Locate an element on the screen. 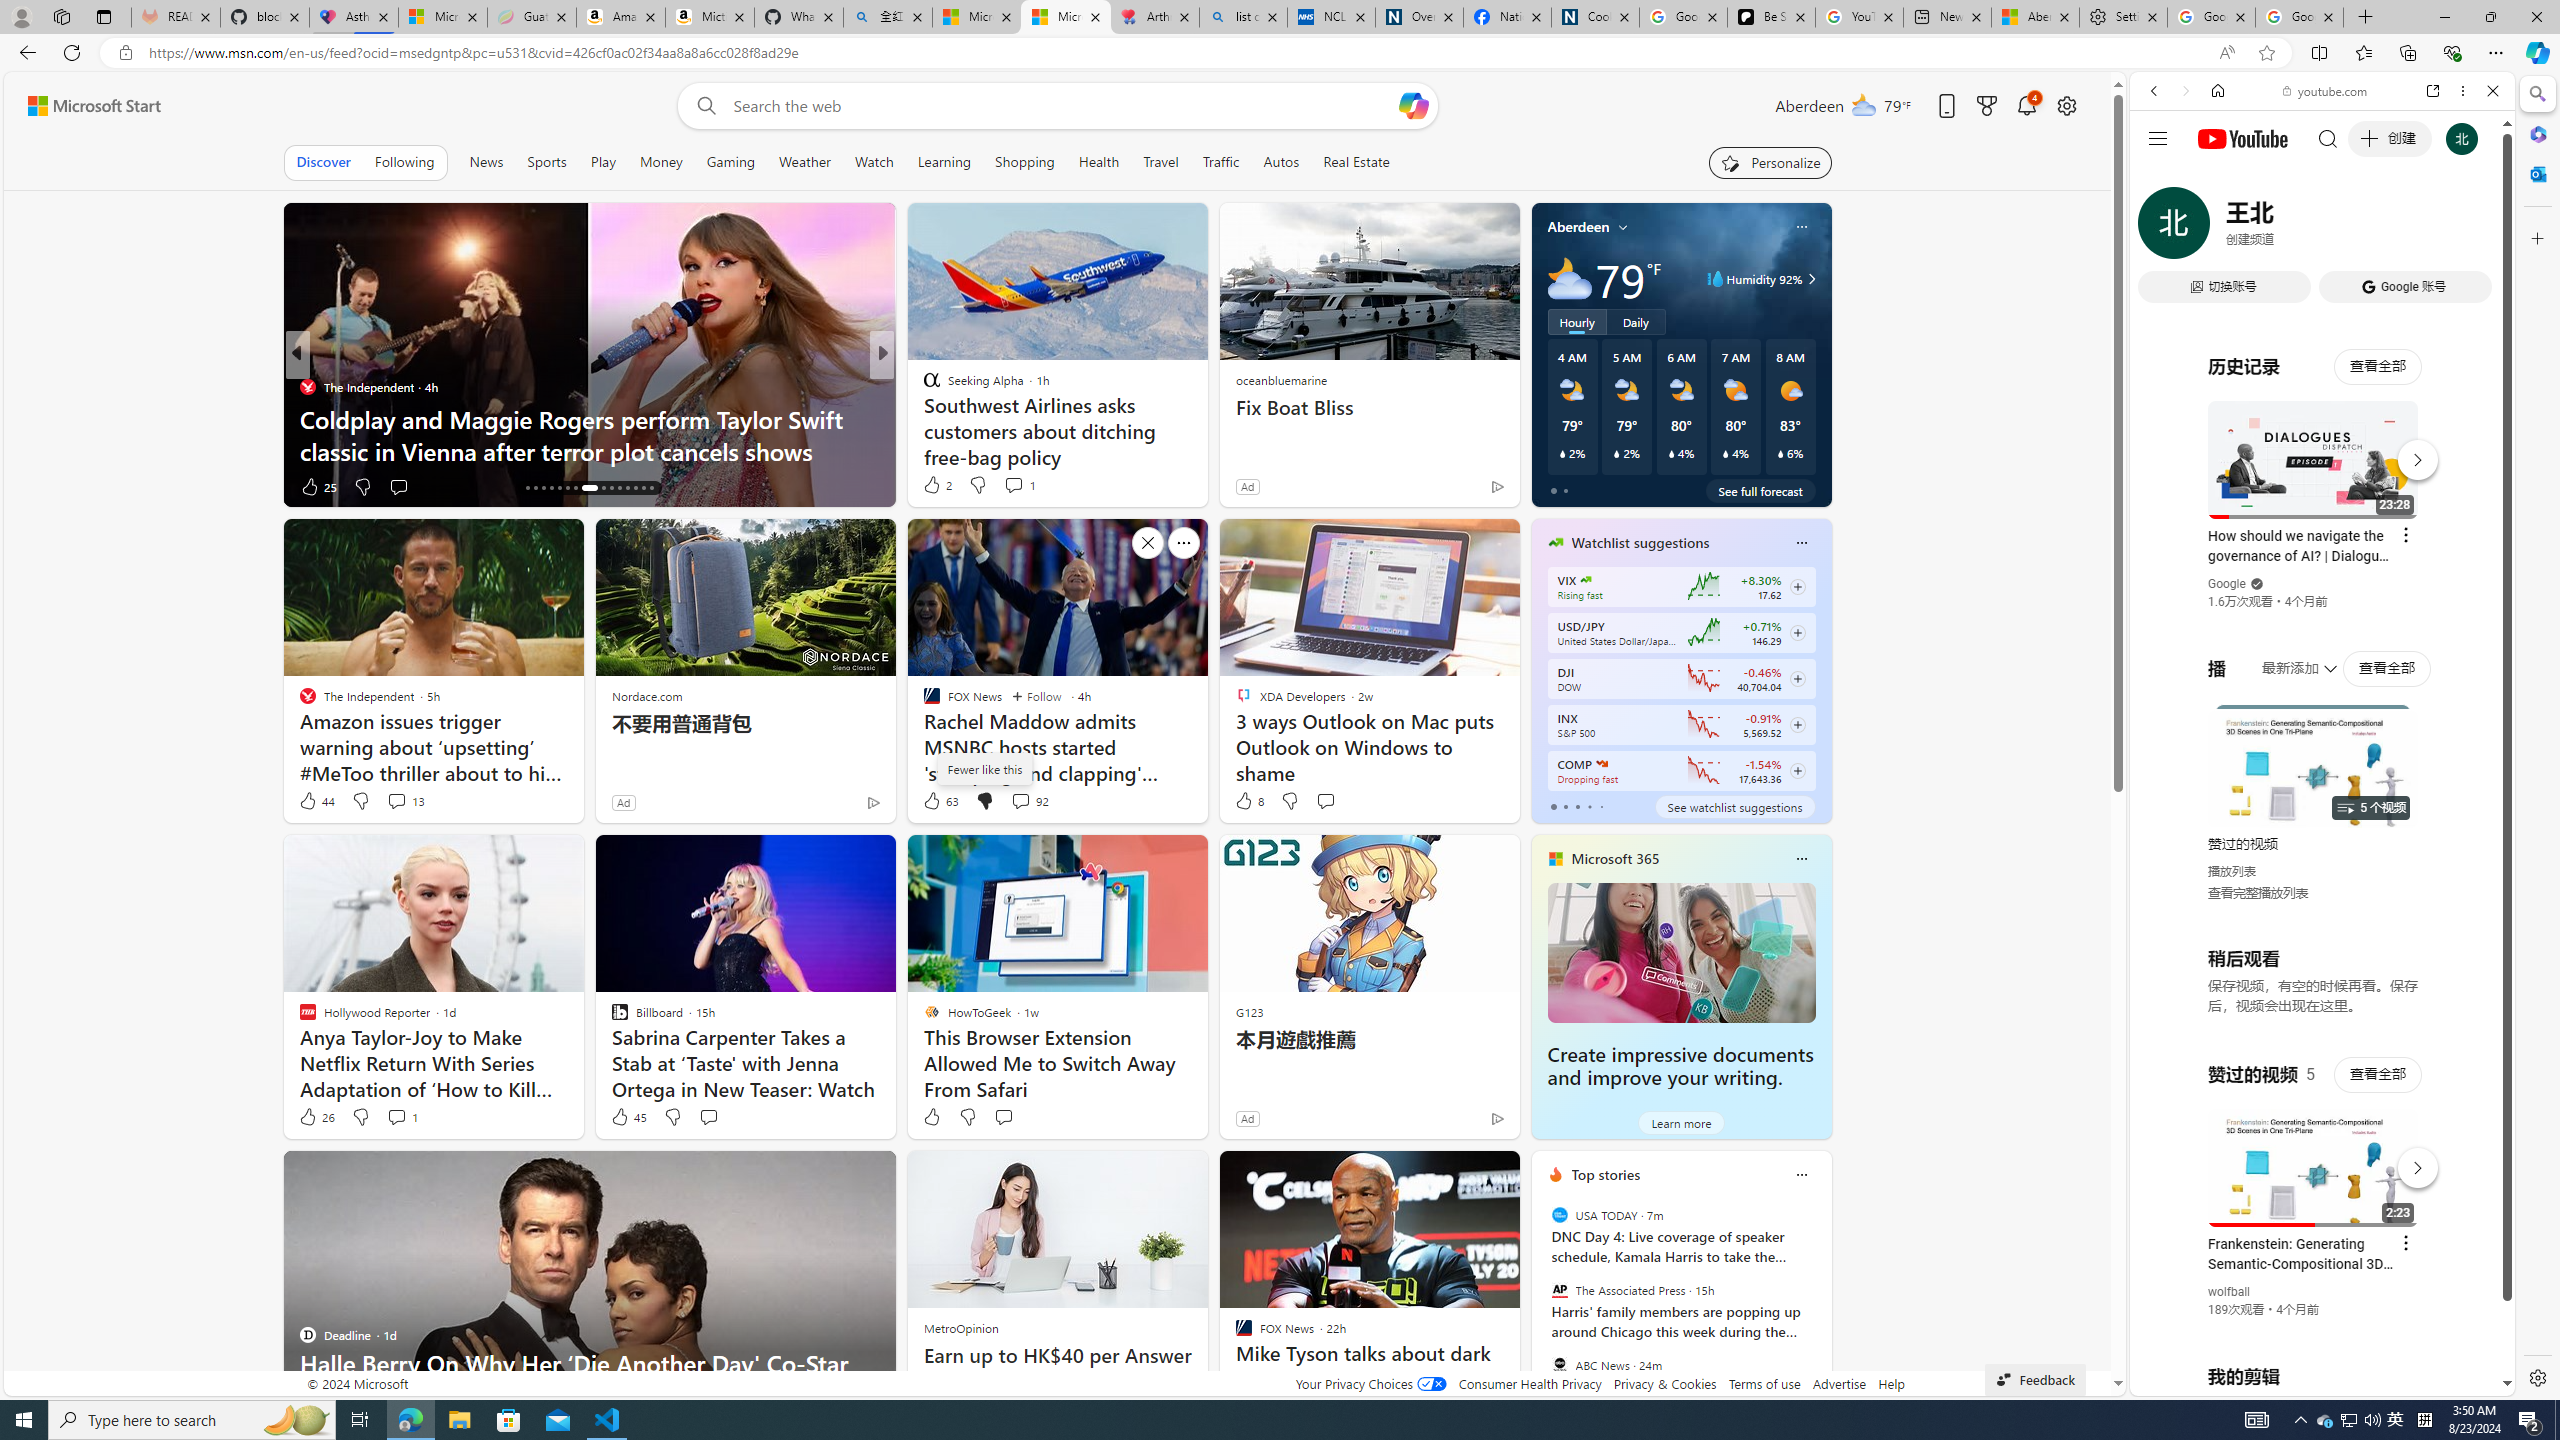 Image resolution: width=2560 pixels, height=1440 pixels. AutomationID: tab-19 is located at coordinates (551, 488).